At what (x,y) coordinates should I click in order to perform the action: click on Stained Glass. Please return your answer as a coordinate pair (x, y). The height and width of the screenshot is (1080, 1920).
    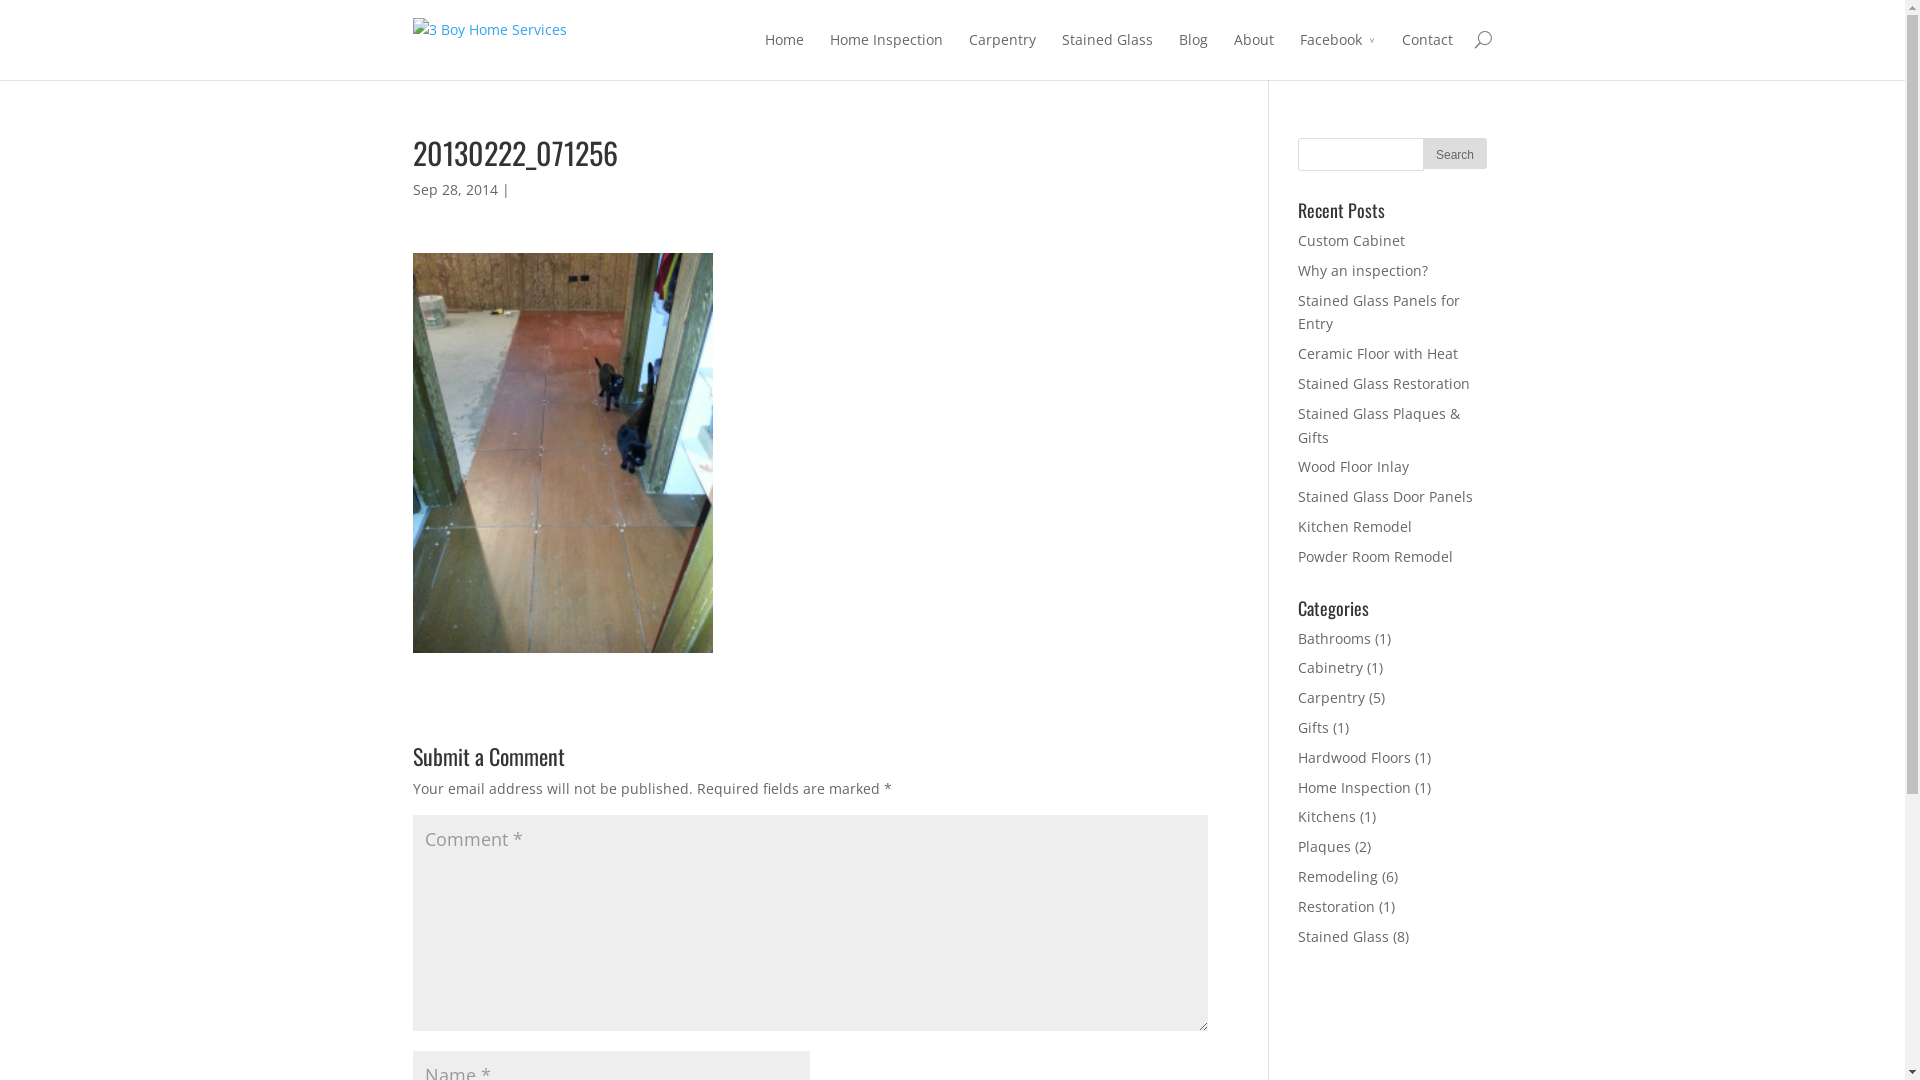
    Looking at the image, I should click on (1108, 54).